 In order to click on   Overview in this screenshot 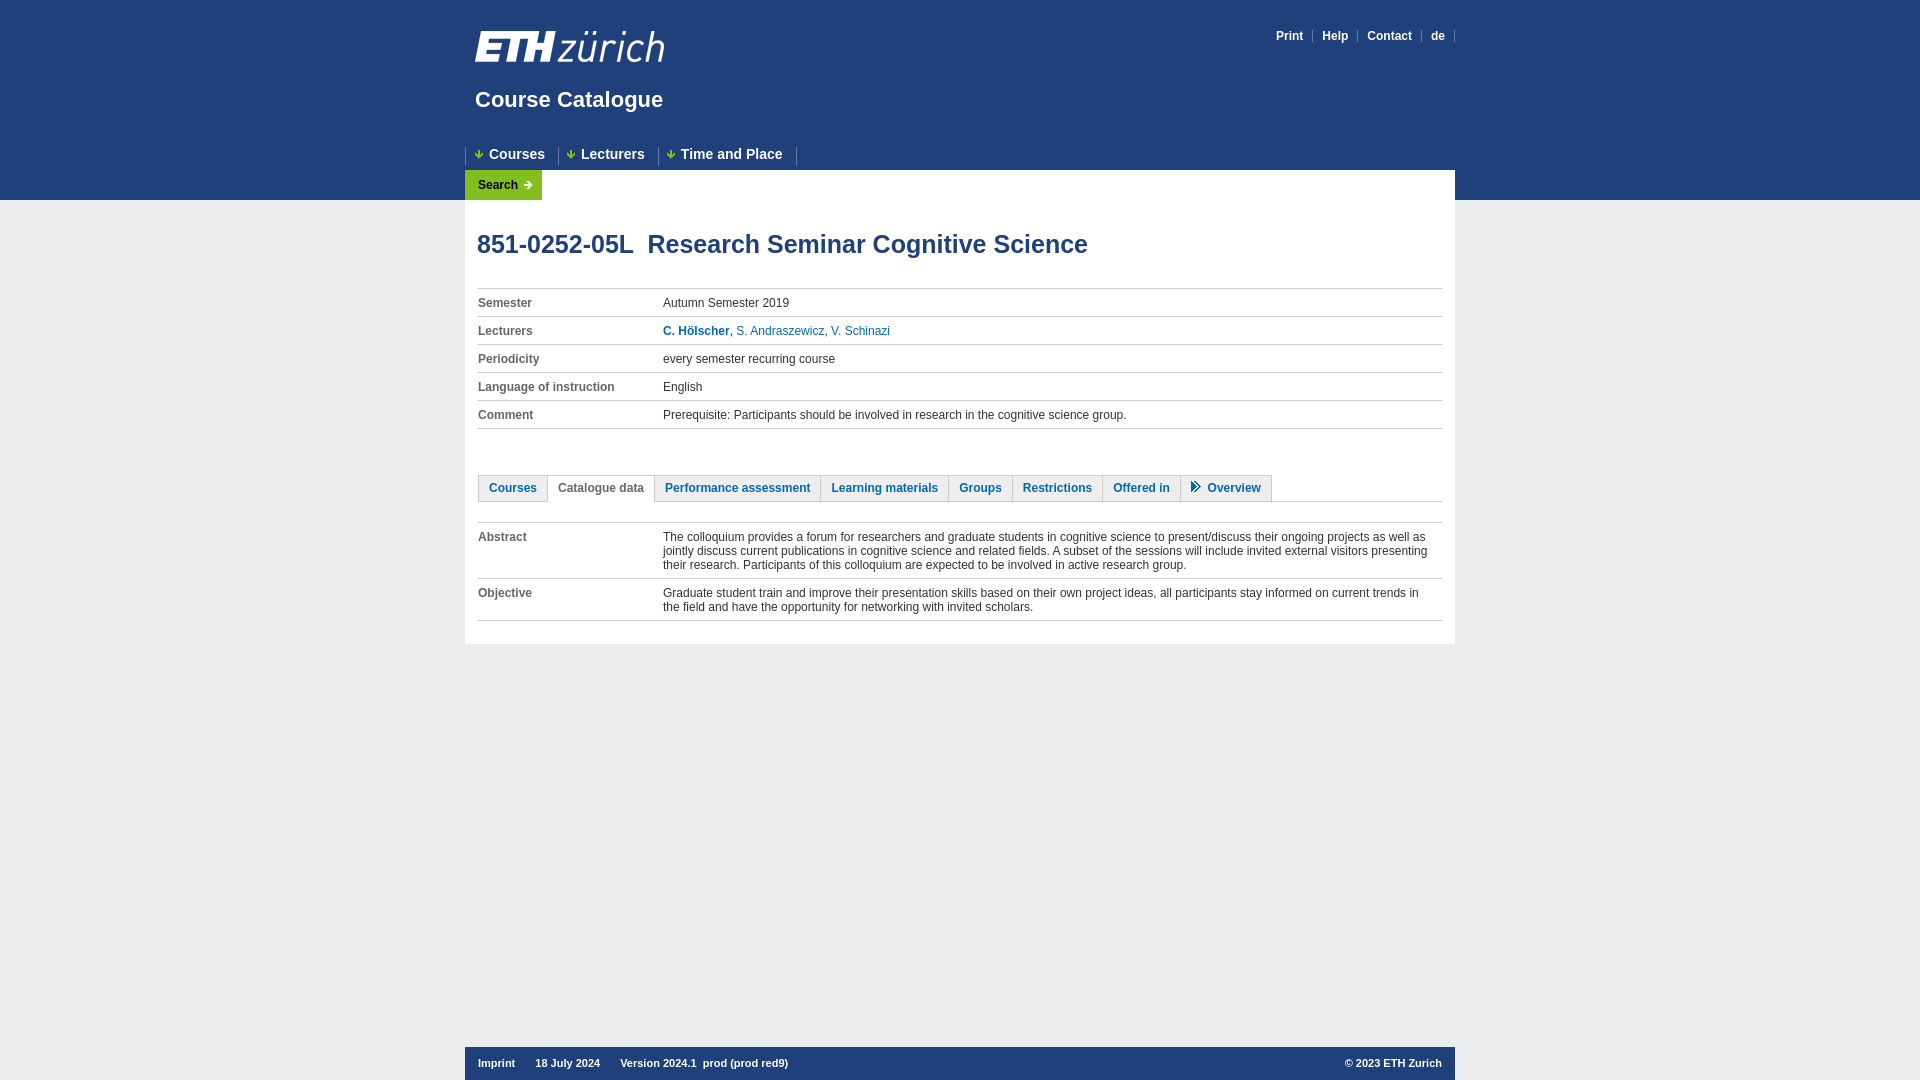, I will do `click(1226, 487)`.